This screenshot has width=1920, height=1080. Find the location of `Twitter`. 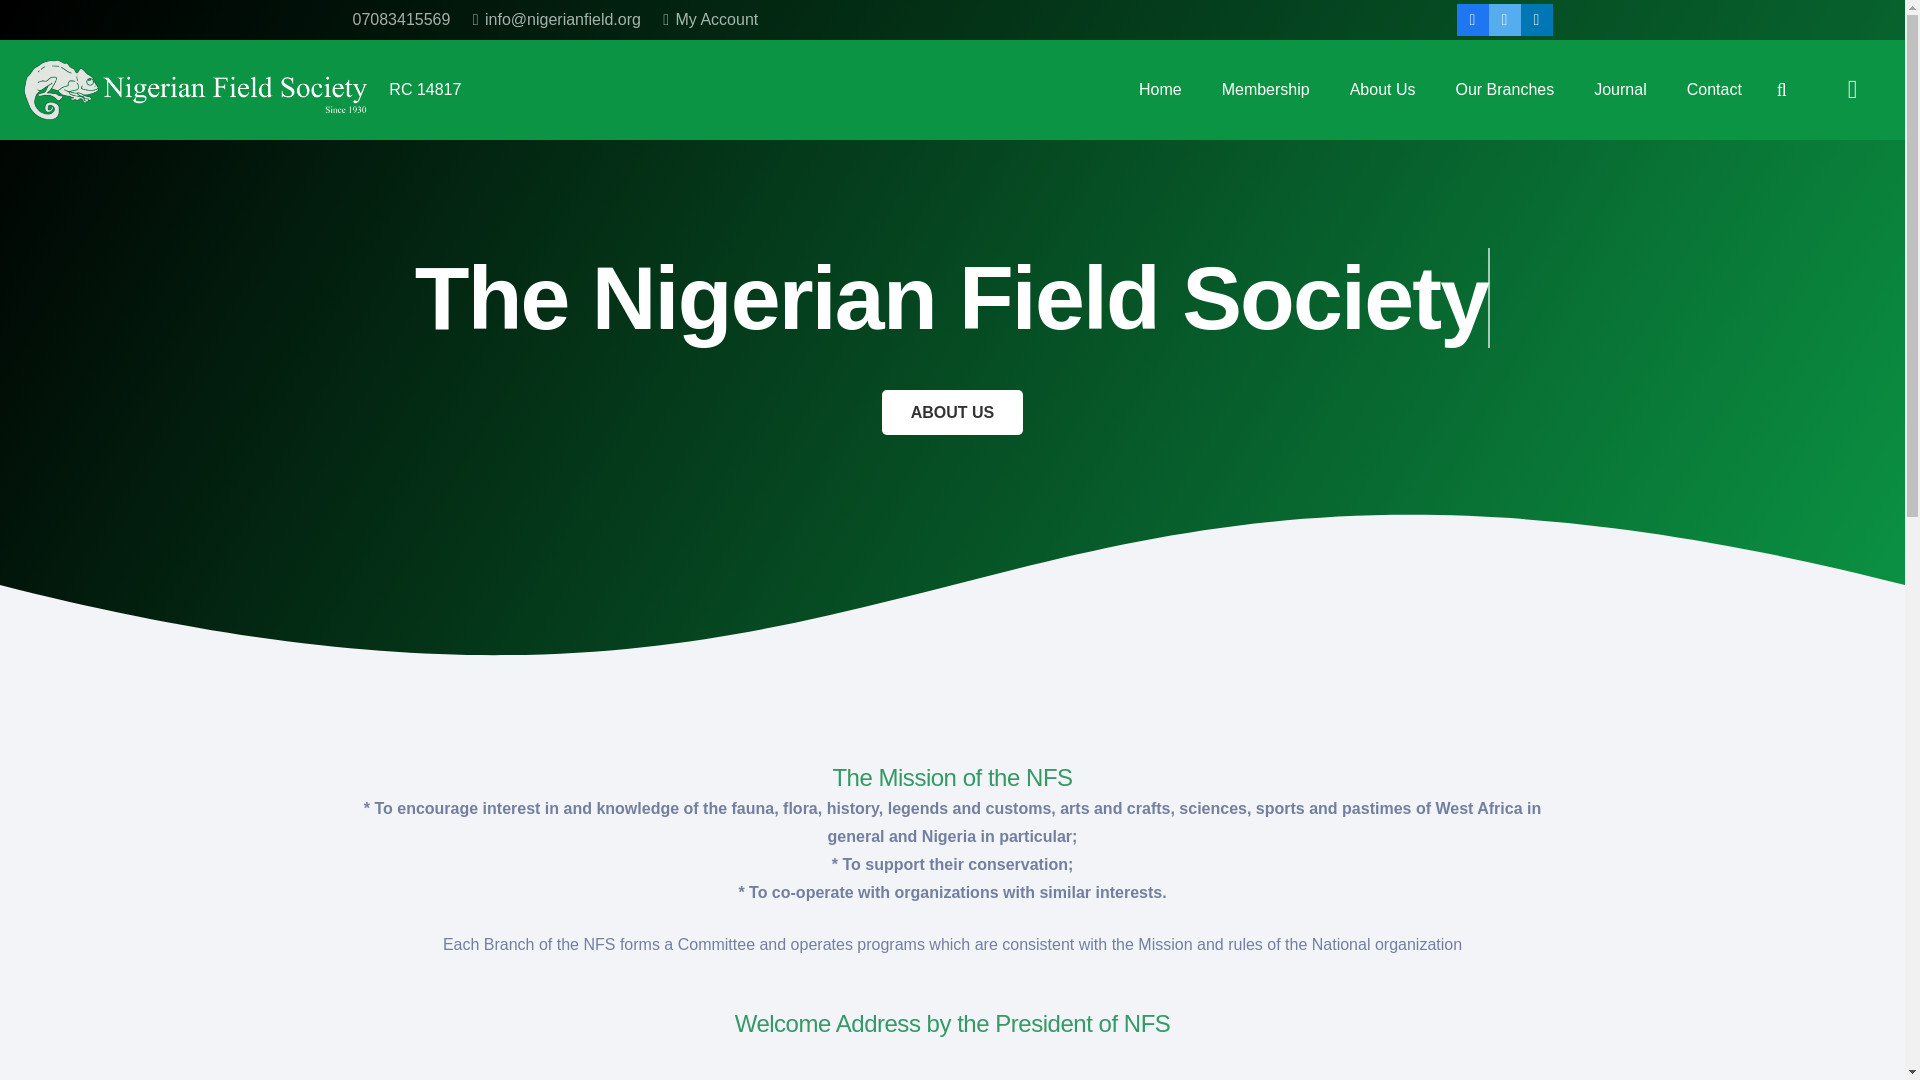

Twitter is located at coordinates (1504, 20).